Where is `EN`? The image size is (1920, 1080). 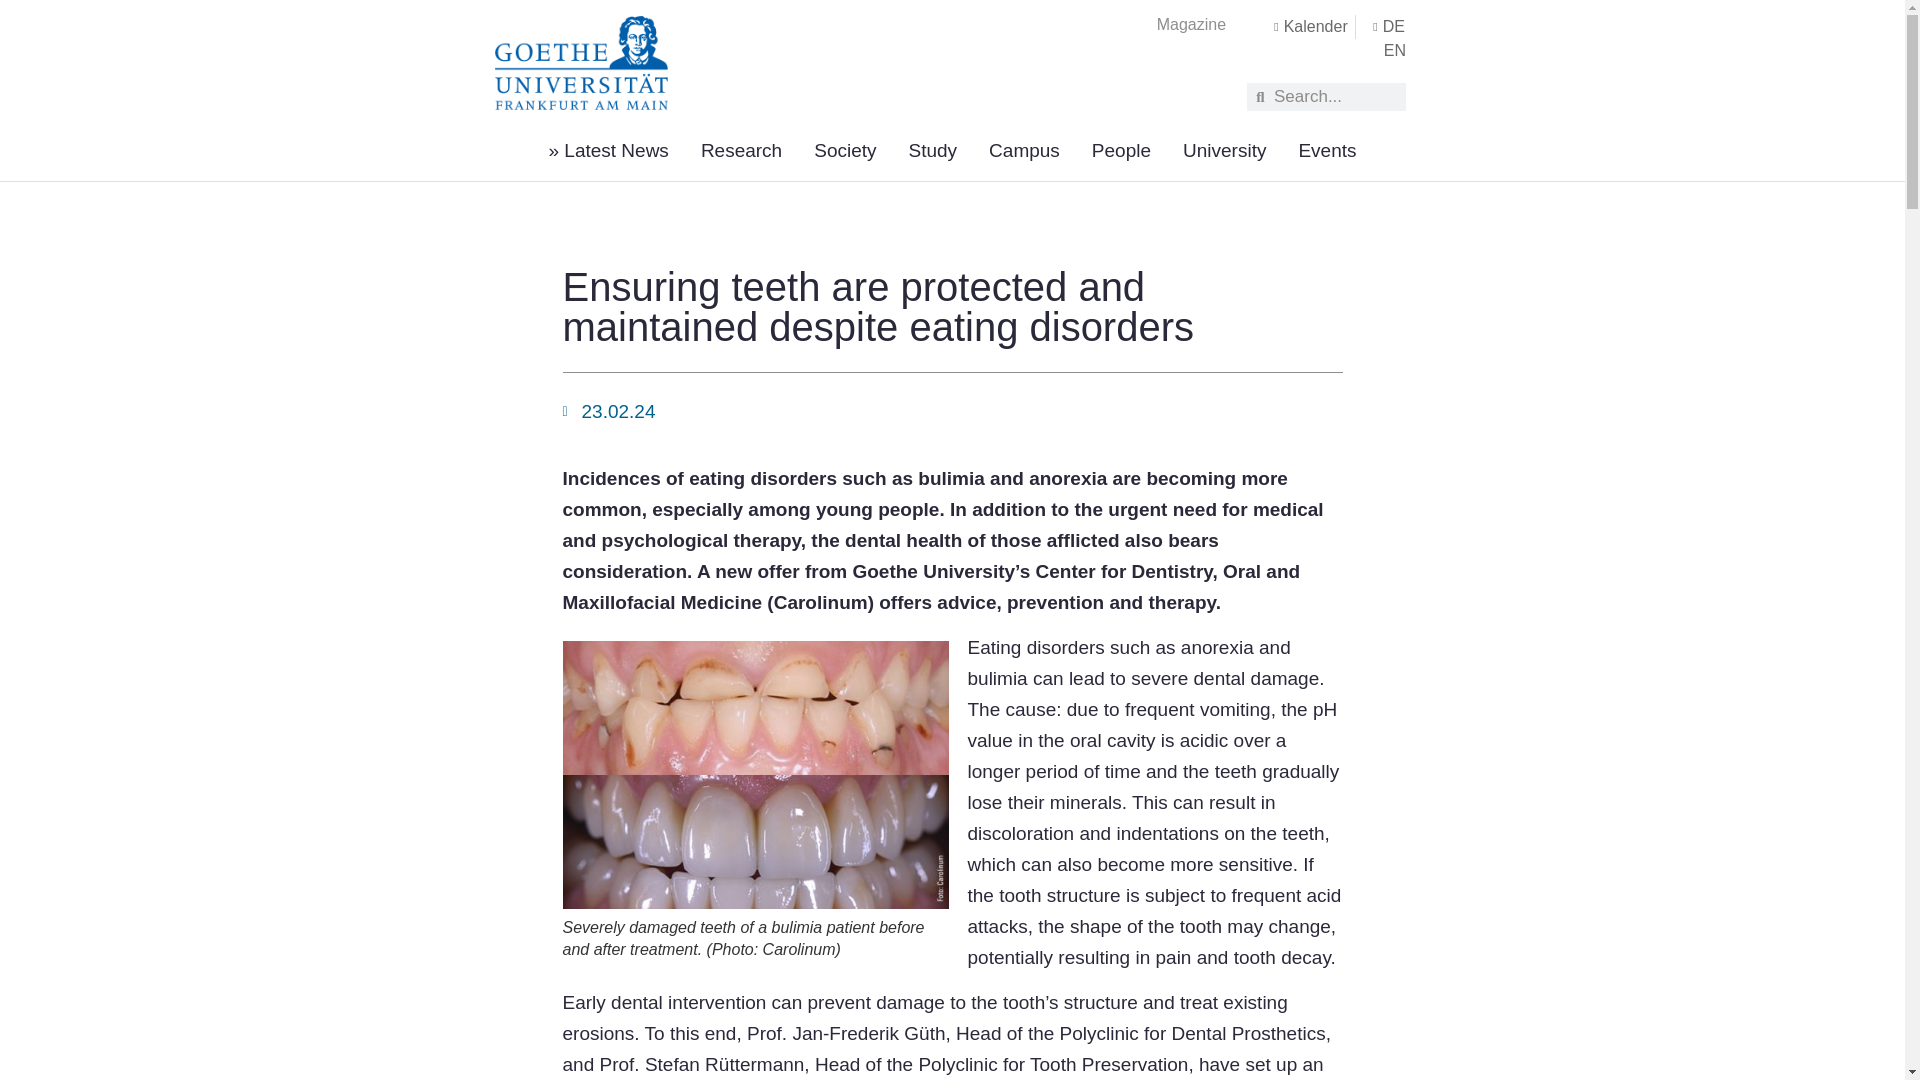 EN is located at coordinates (1394, 50).